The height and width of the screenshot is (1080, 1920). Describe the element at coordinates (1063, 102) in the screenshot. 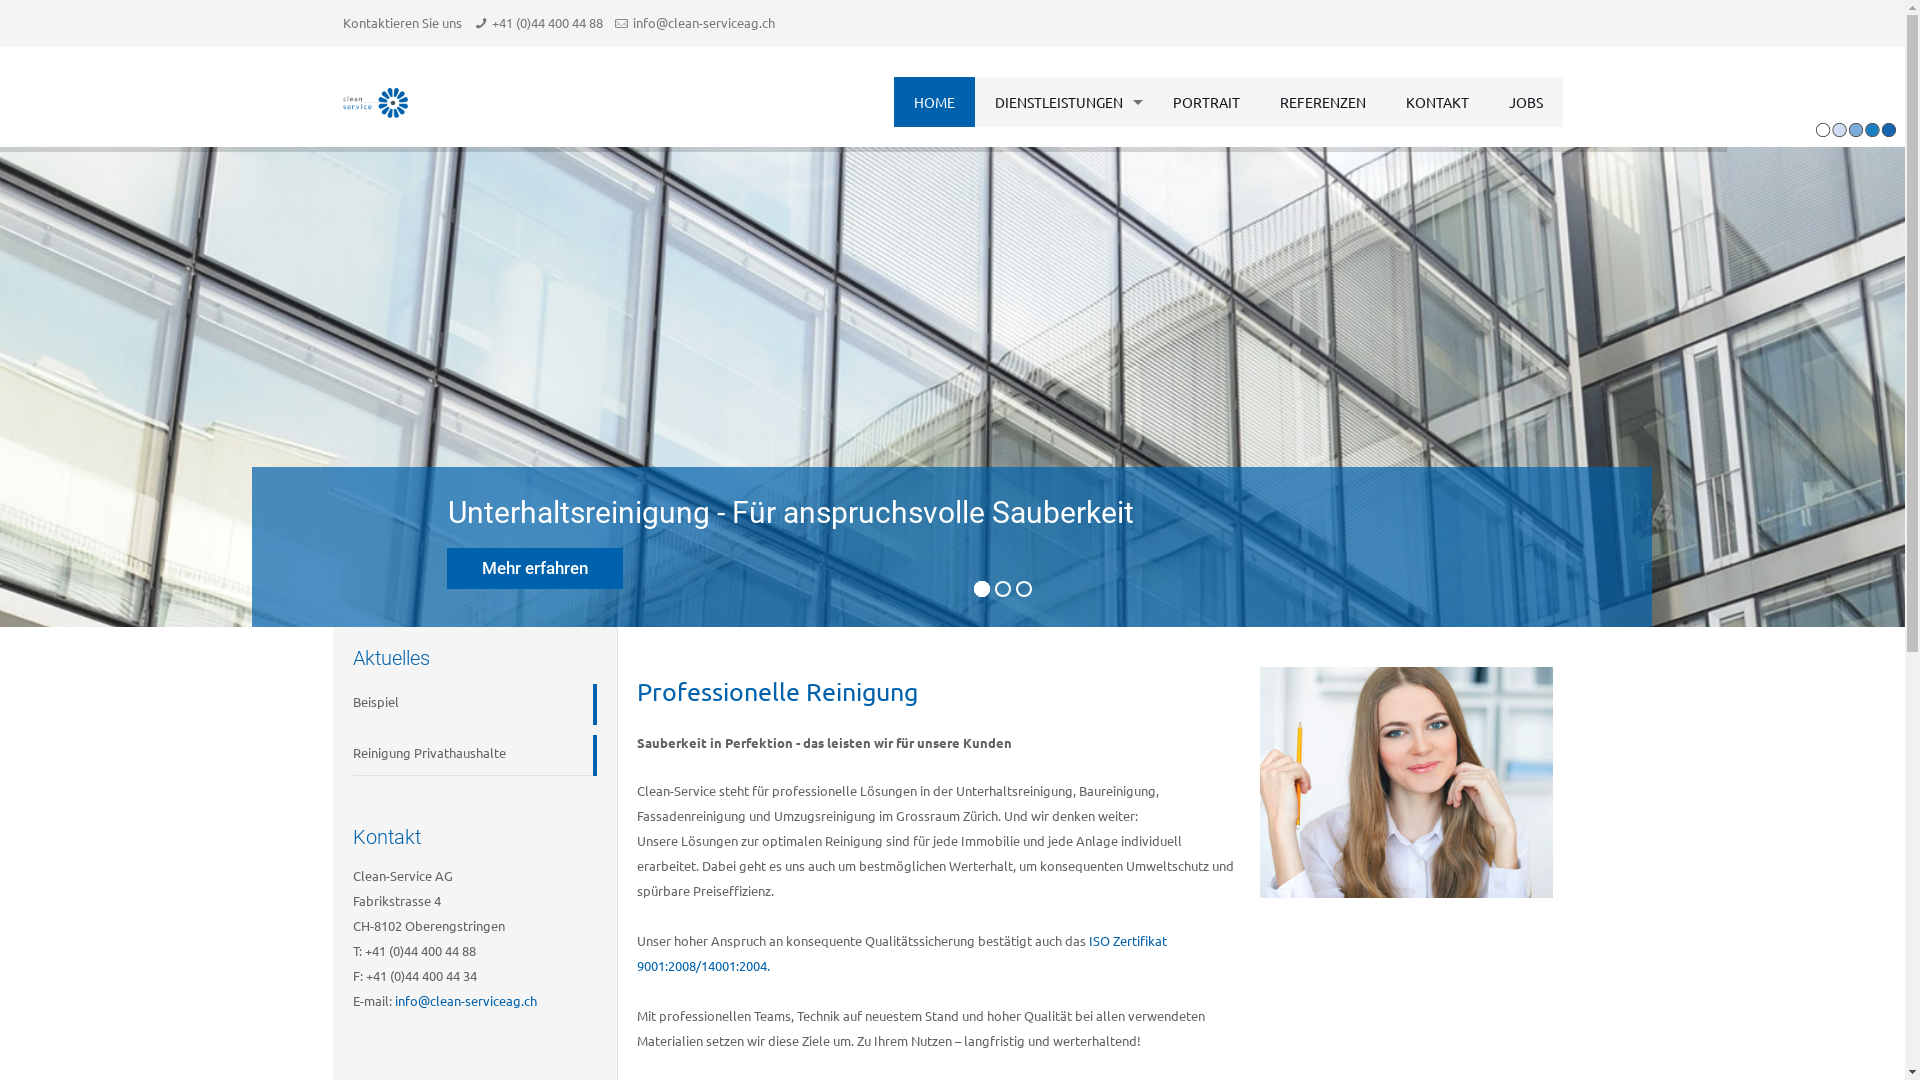

I see `DIENSTLEISTUNGEN` at that location.